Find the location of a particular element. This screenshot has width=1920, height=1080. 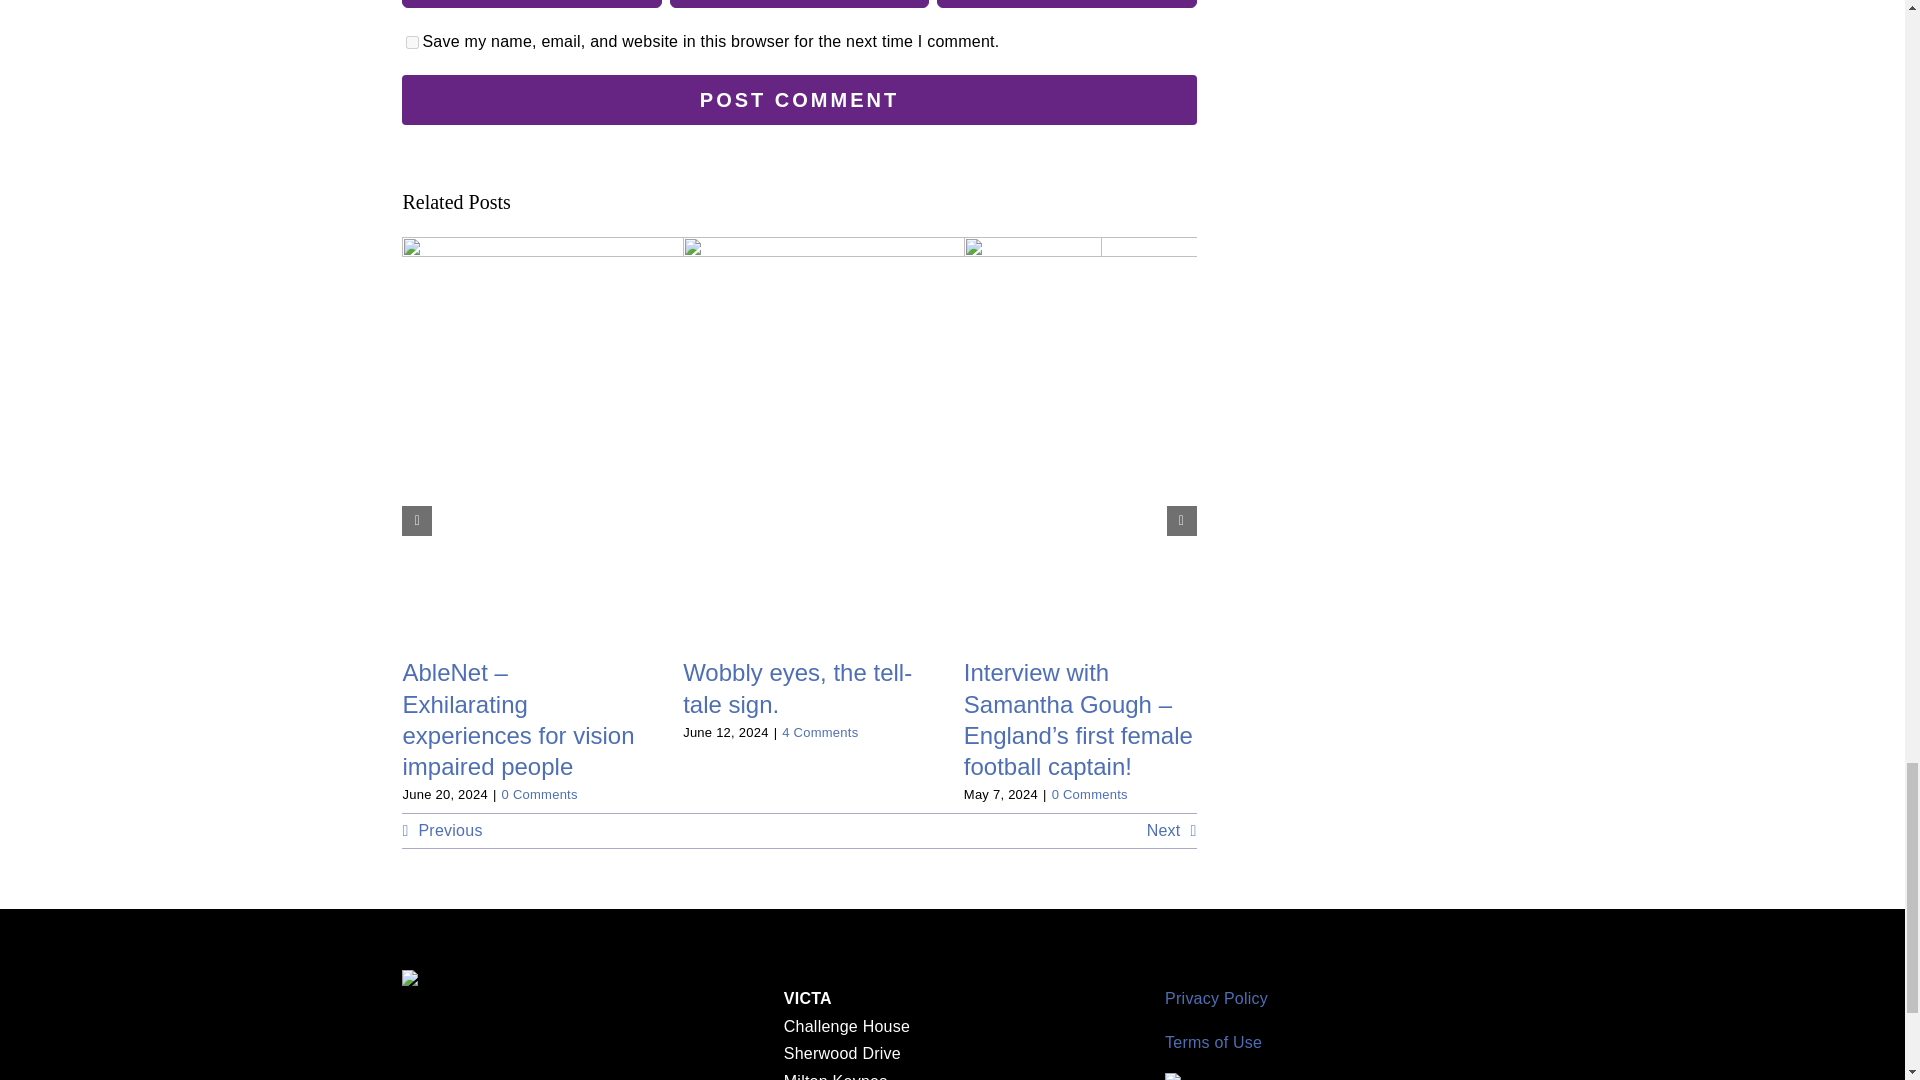

Wobbly eyes, the tell-tale sign. is located at coordinates (798, 688).